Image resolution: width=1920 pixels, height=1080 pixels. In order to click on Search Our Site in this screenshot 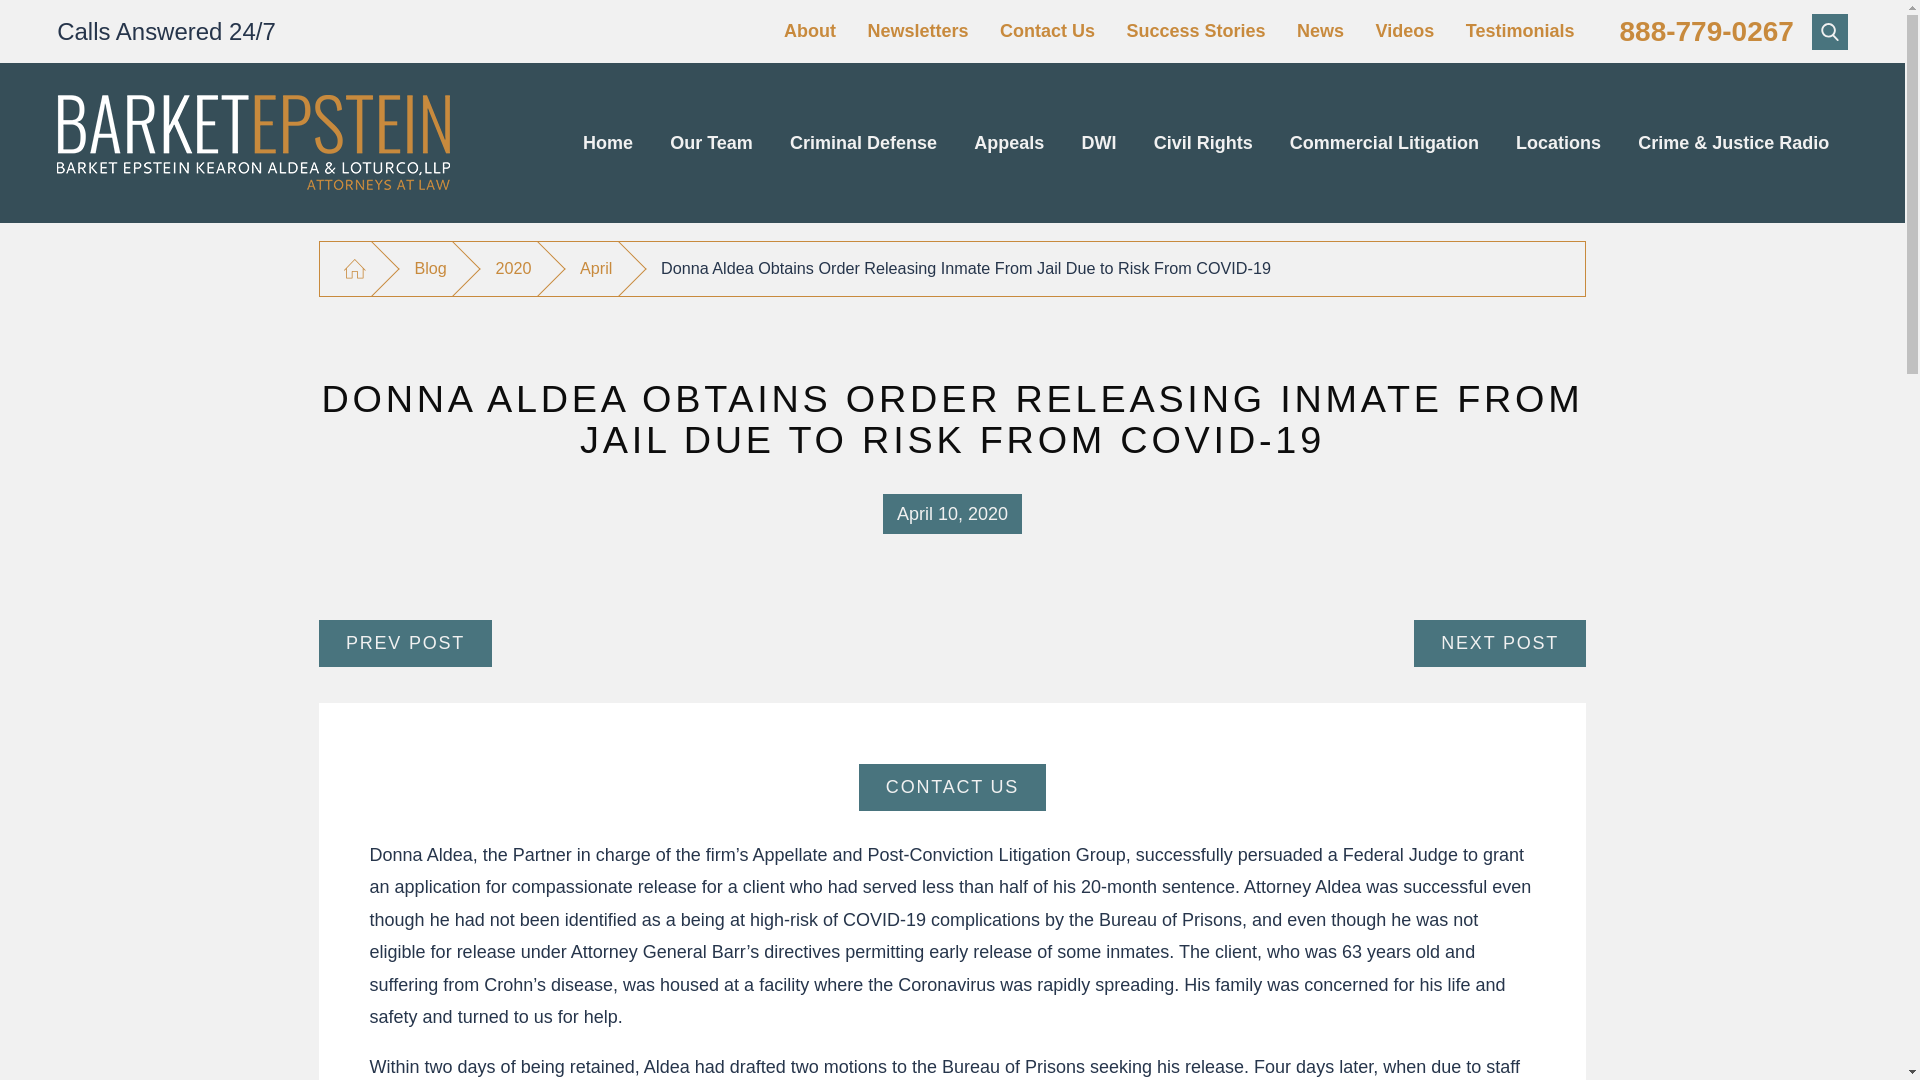, I will do `click(1830, 32)`.